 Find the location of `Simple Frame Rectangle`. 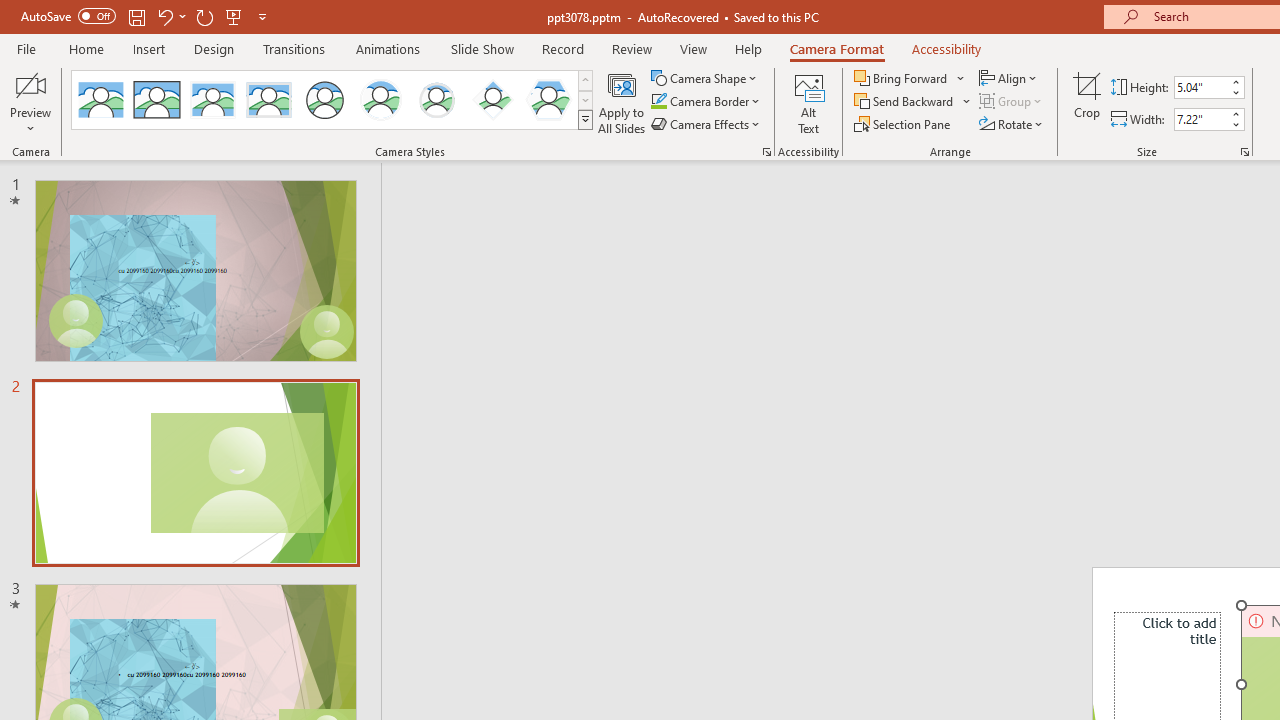

Simple Frame Rectangle is located at coordinates (157, 100).